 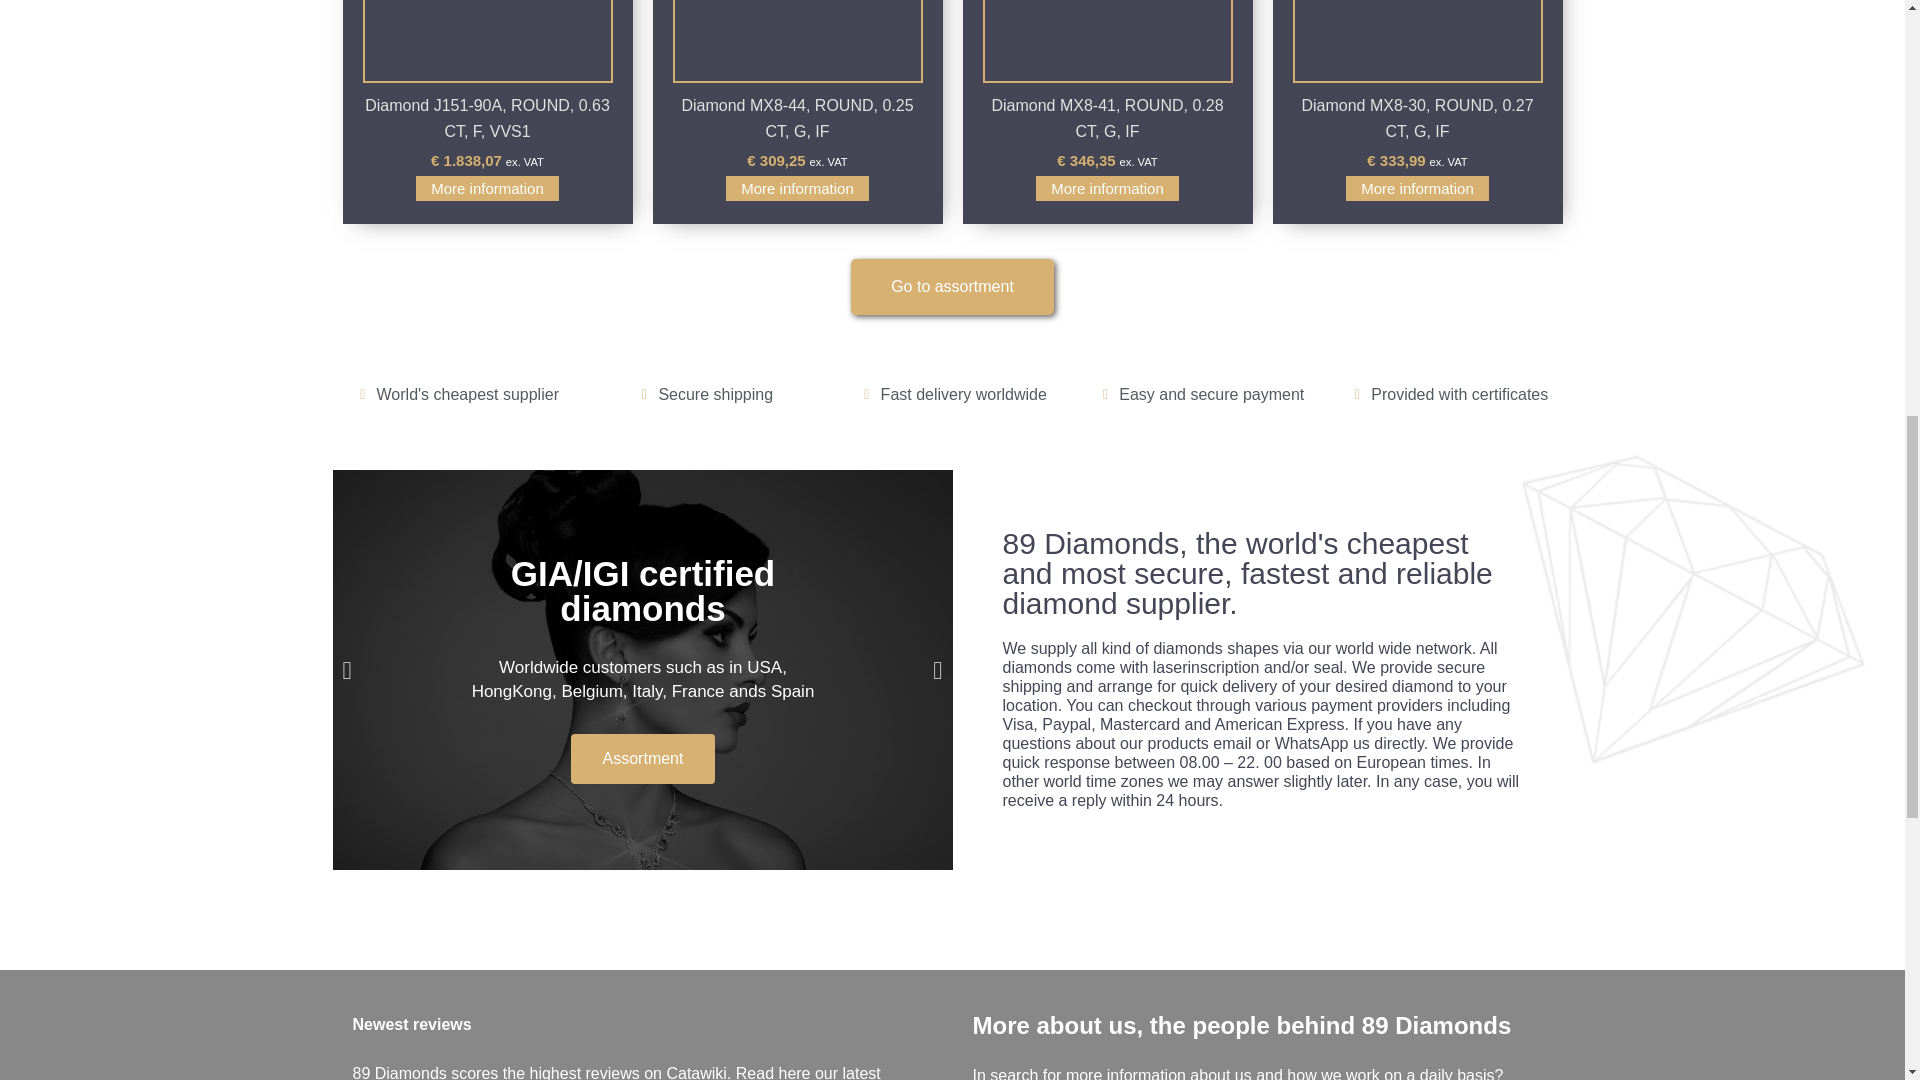 I want to click on Diamond J151-90A, ROUND, 0.63 CT, F, VVS1, so click(x=487, y=118).